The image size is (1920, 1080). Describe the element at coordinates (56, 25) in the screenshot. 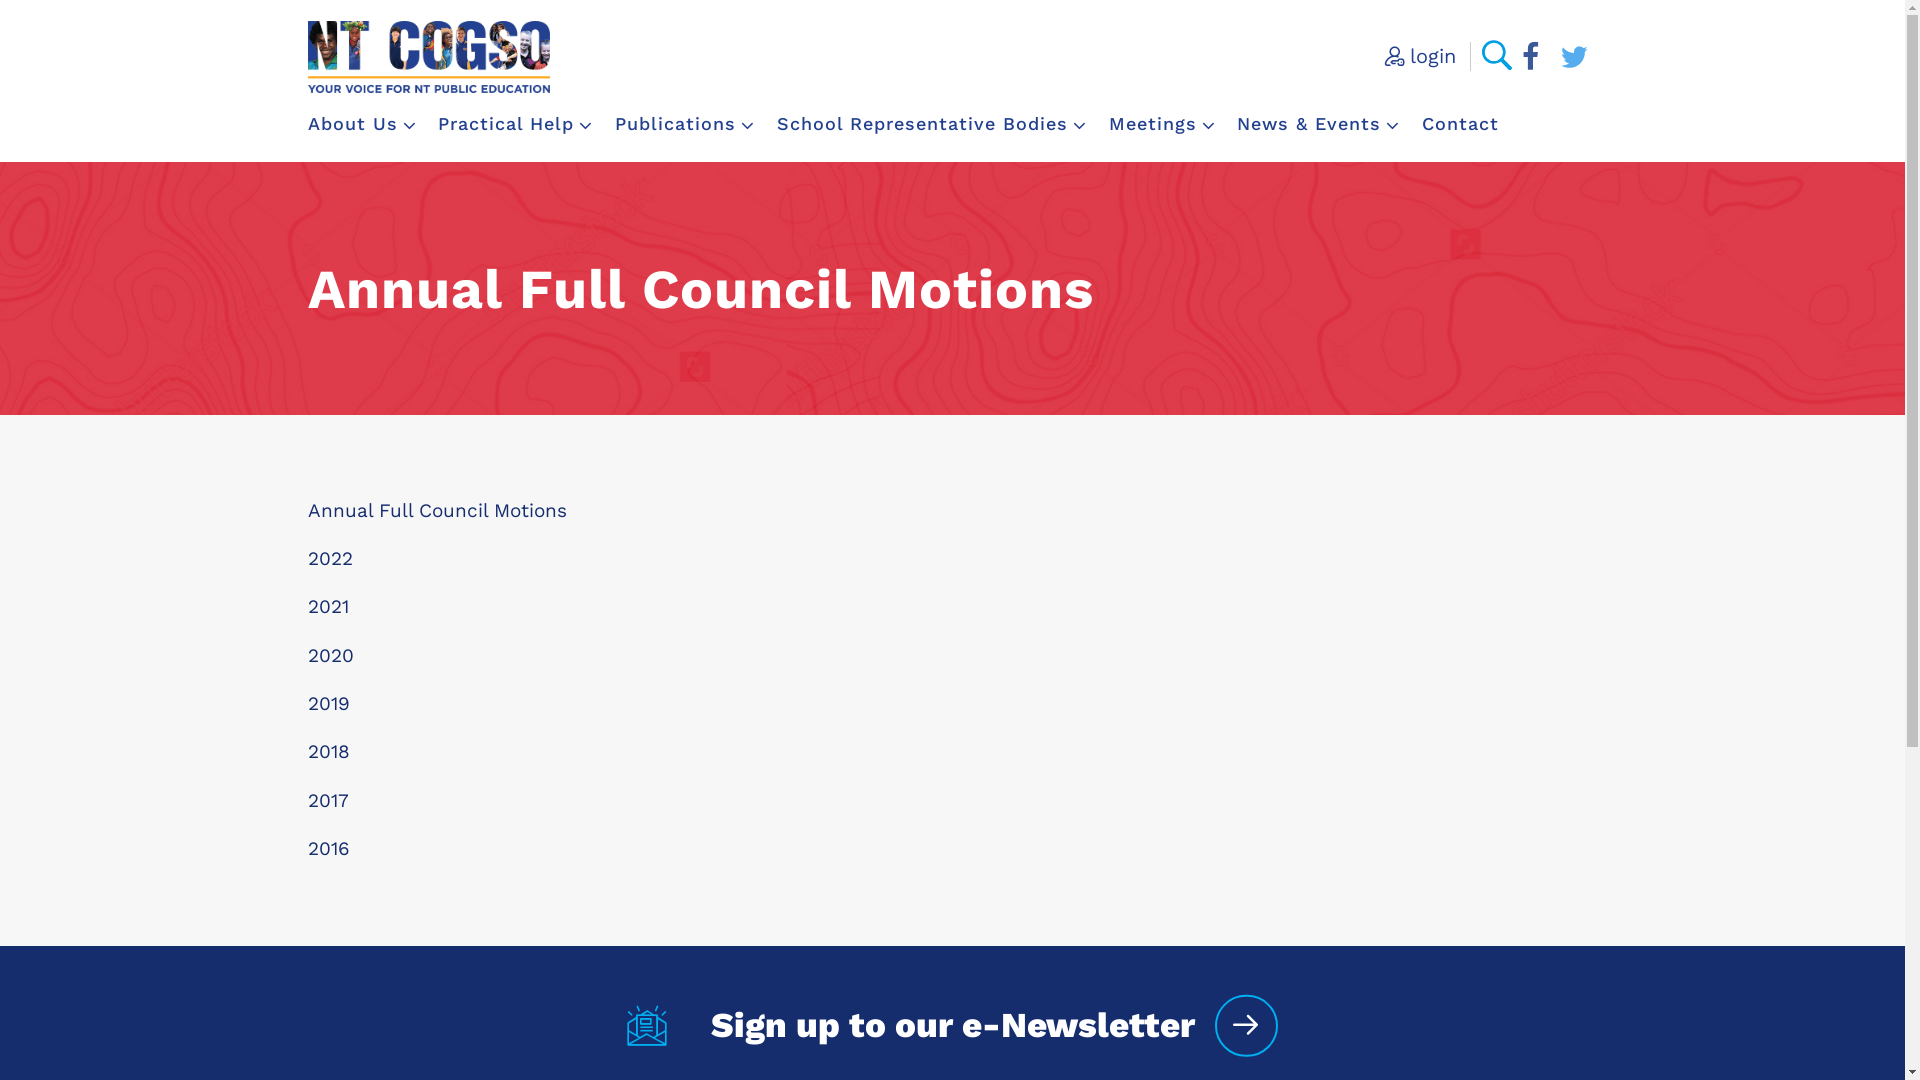

I see `Search` at that location.